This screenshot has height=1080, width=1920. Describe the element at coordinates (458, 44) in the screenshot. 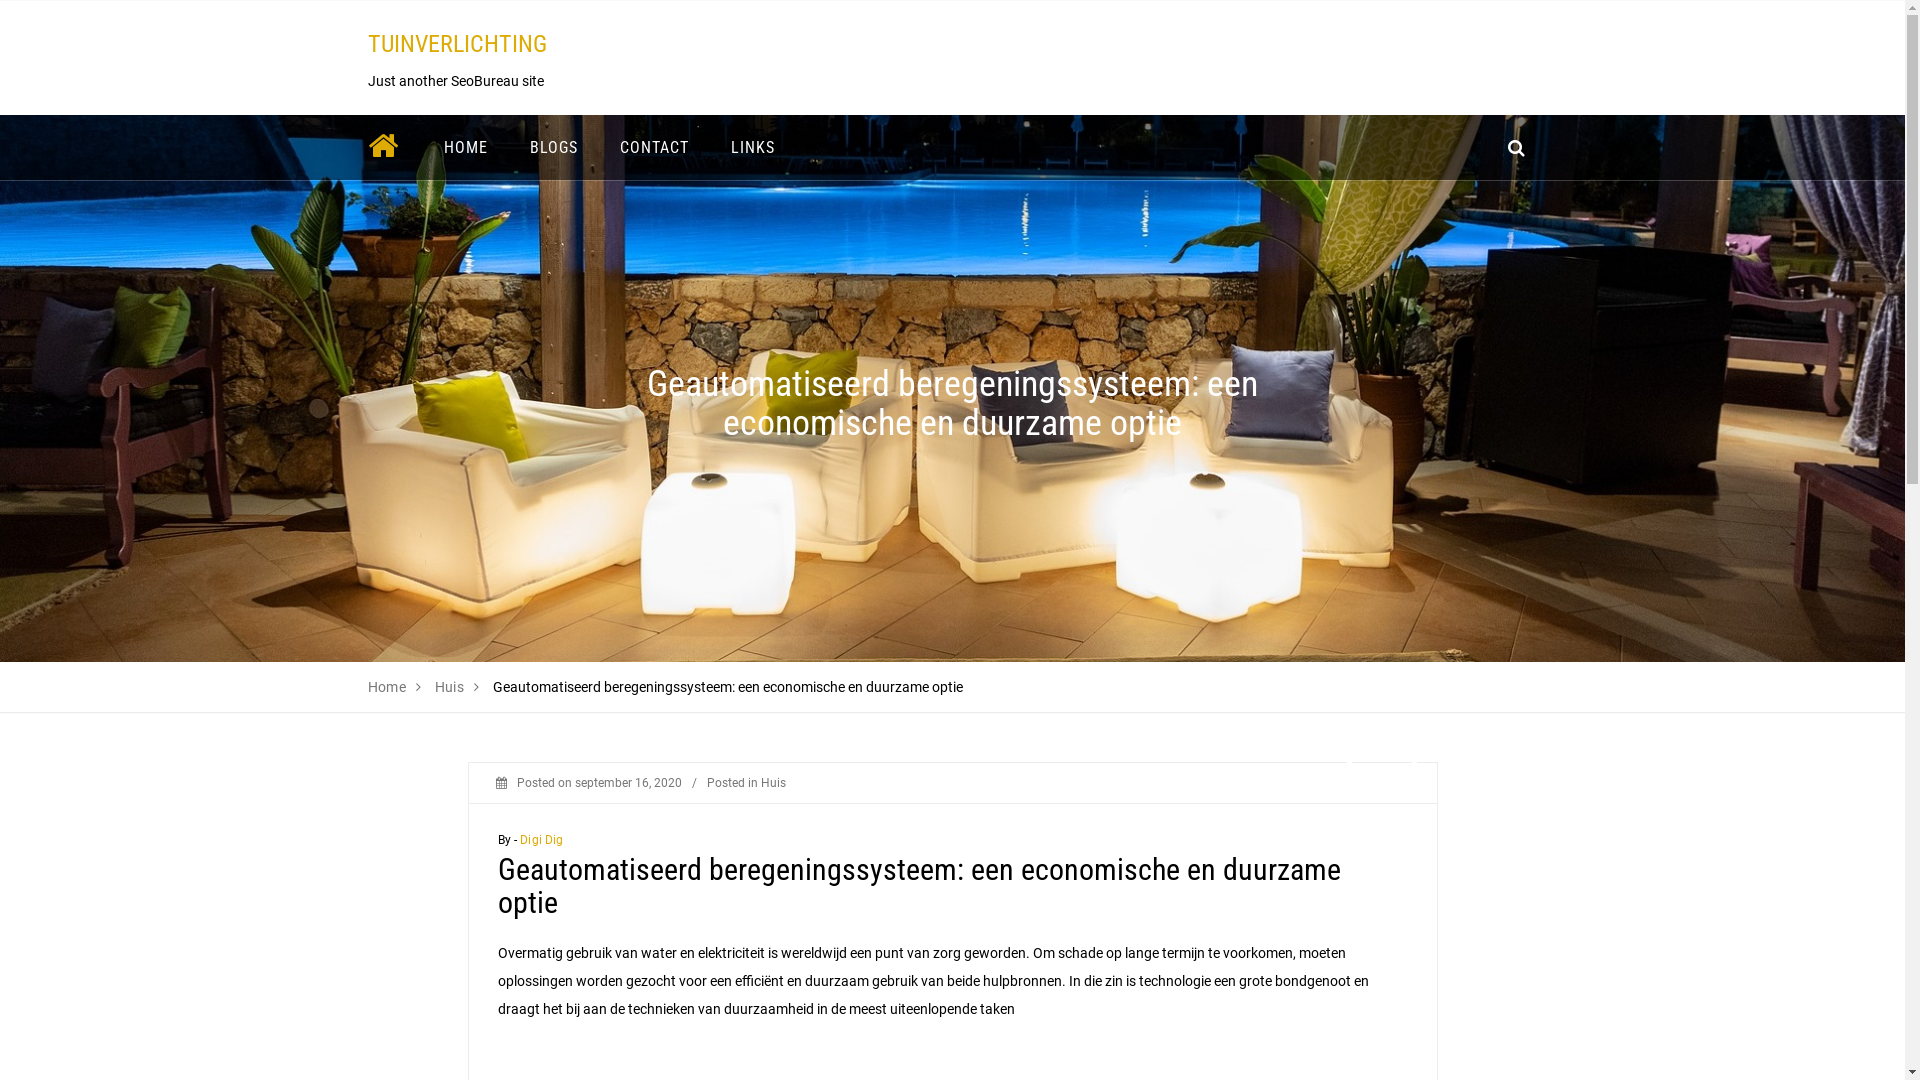

I see `TUINVERLICHTING` at that location.